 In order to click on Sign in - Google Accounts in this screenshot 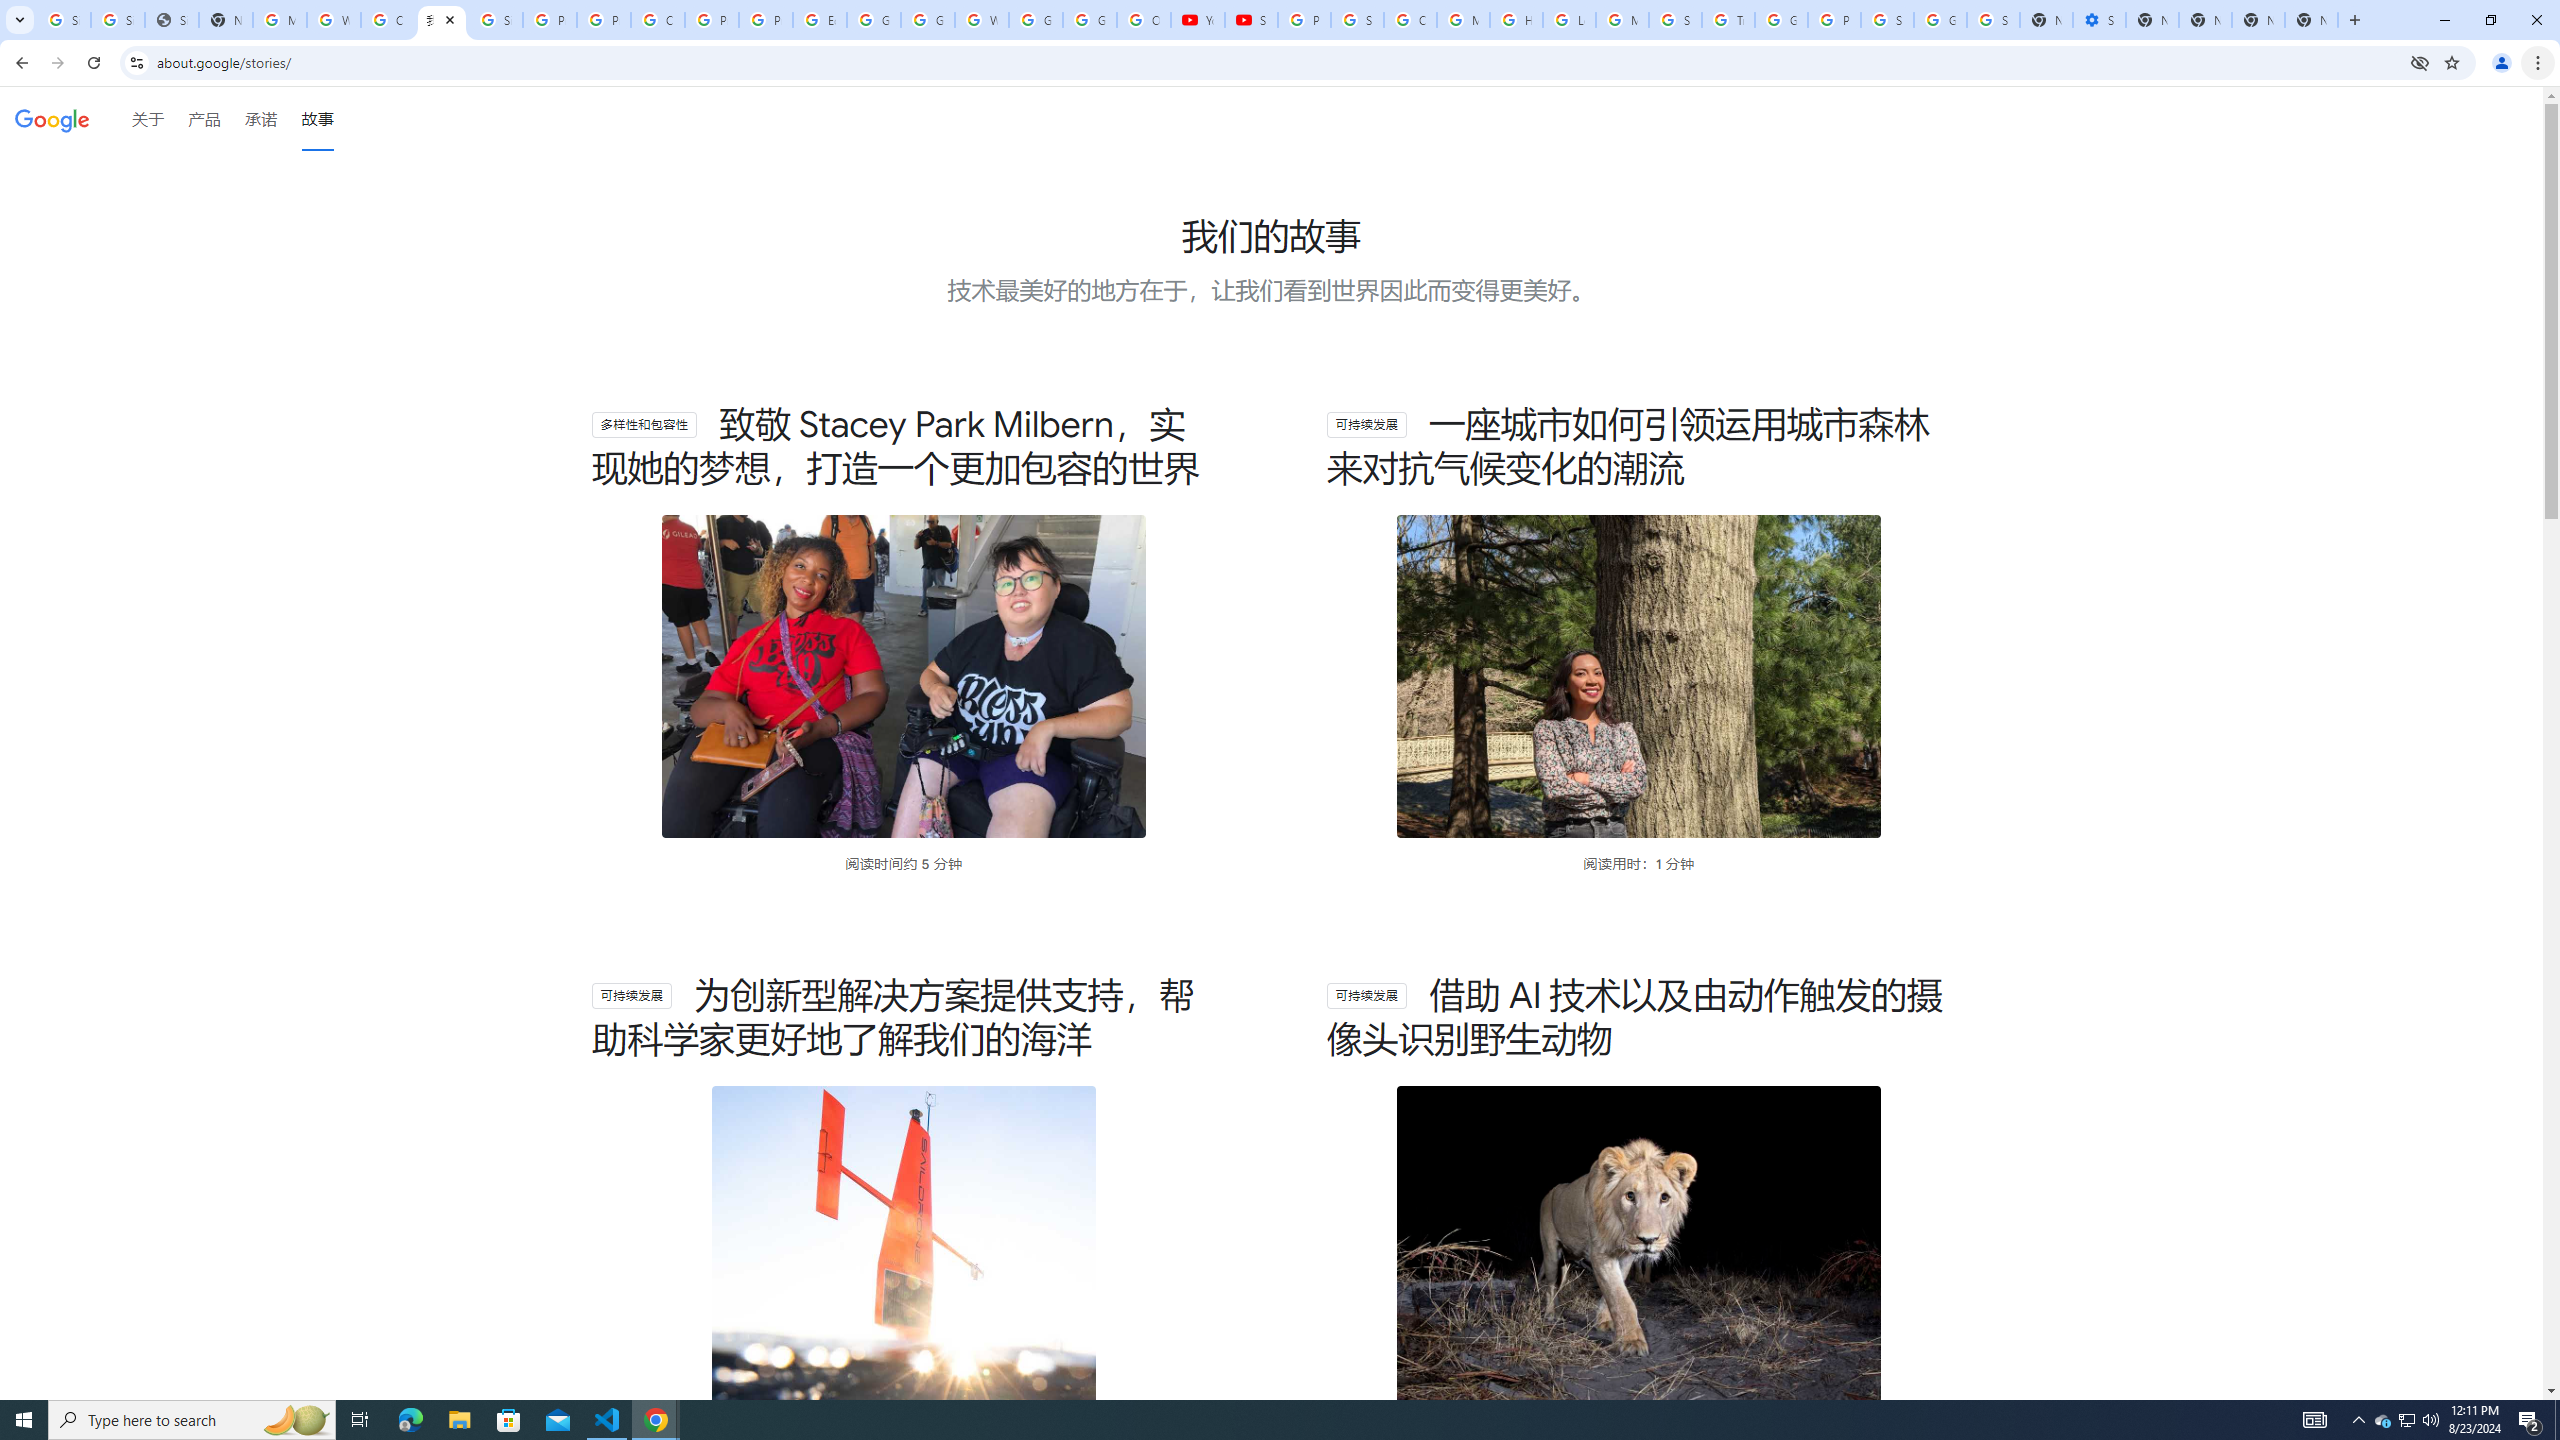, I will do `click(117, 20)`.